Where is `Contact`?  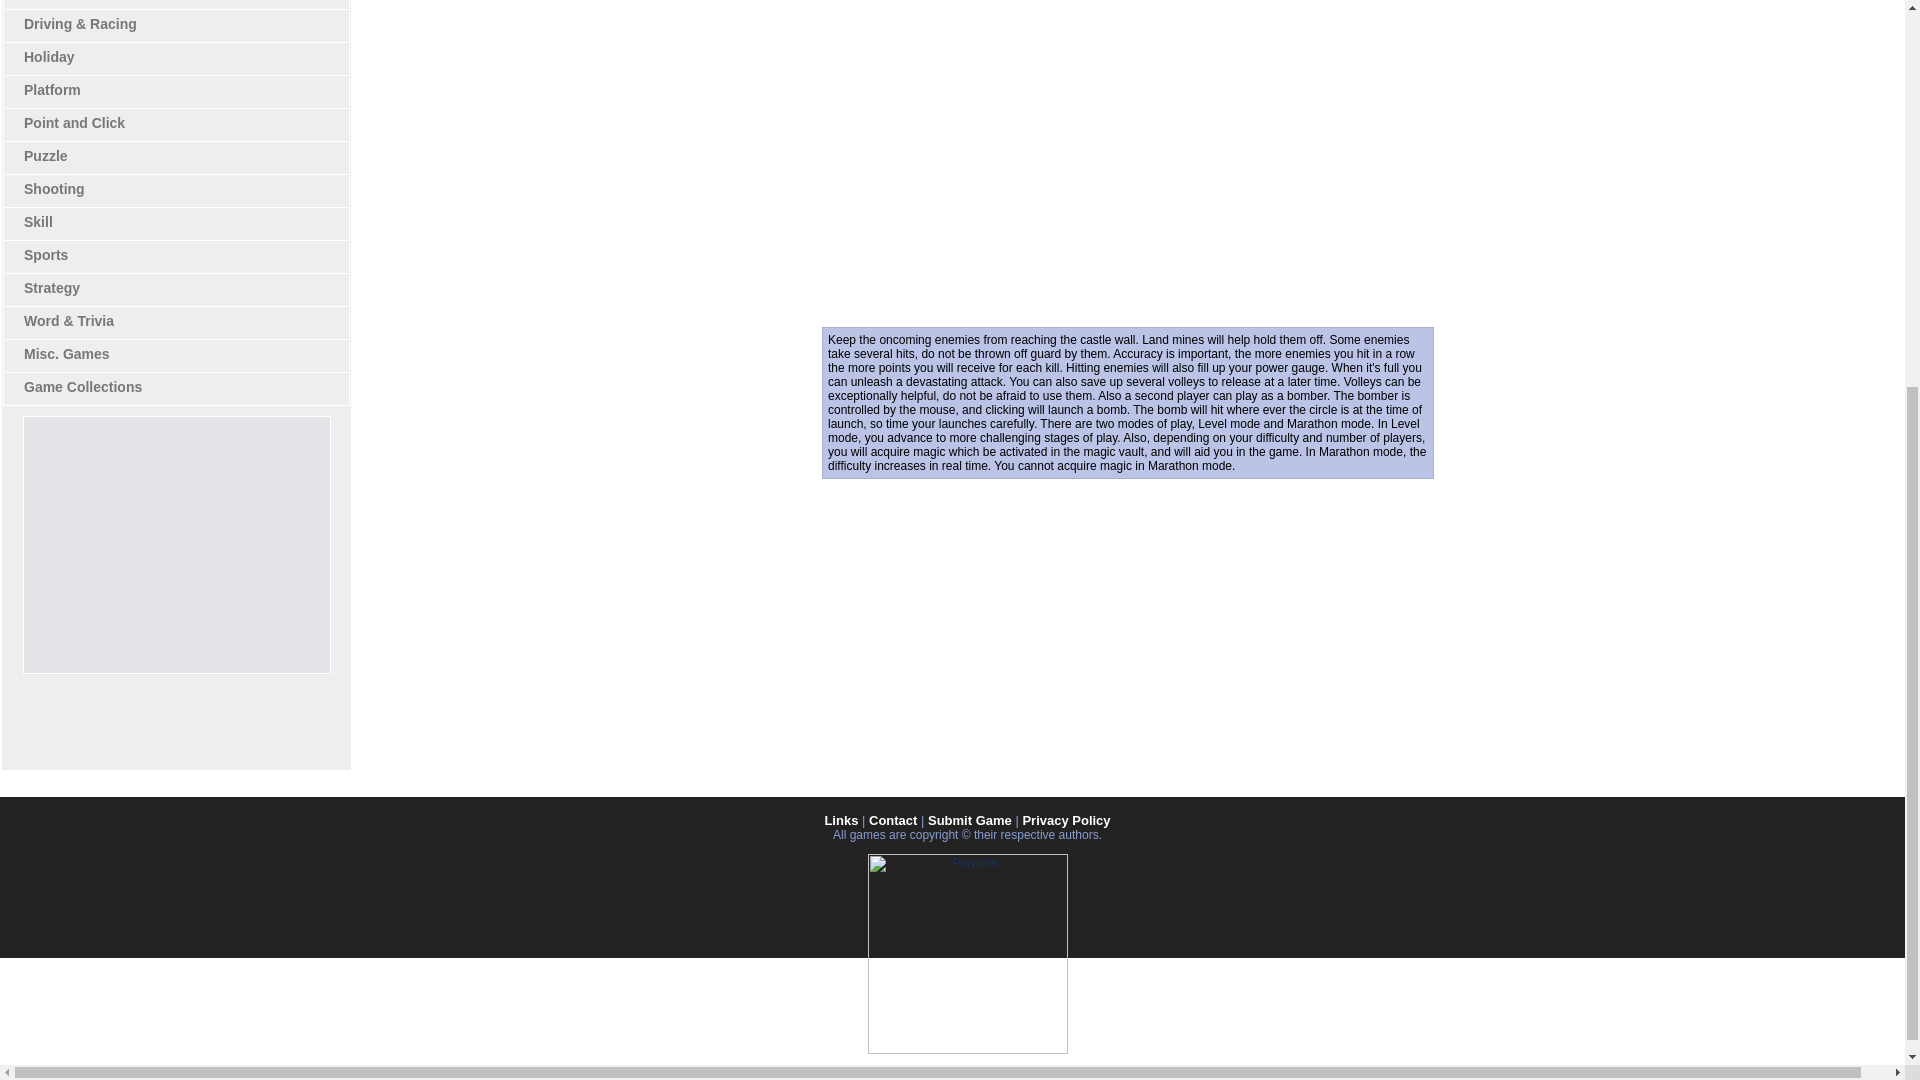 Contact is located at coordinates (893, 820).